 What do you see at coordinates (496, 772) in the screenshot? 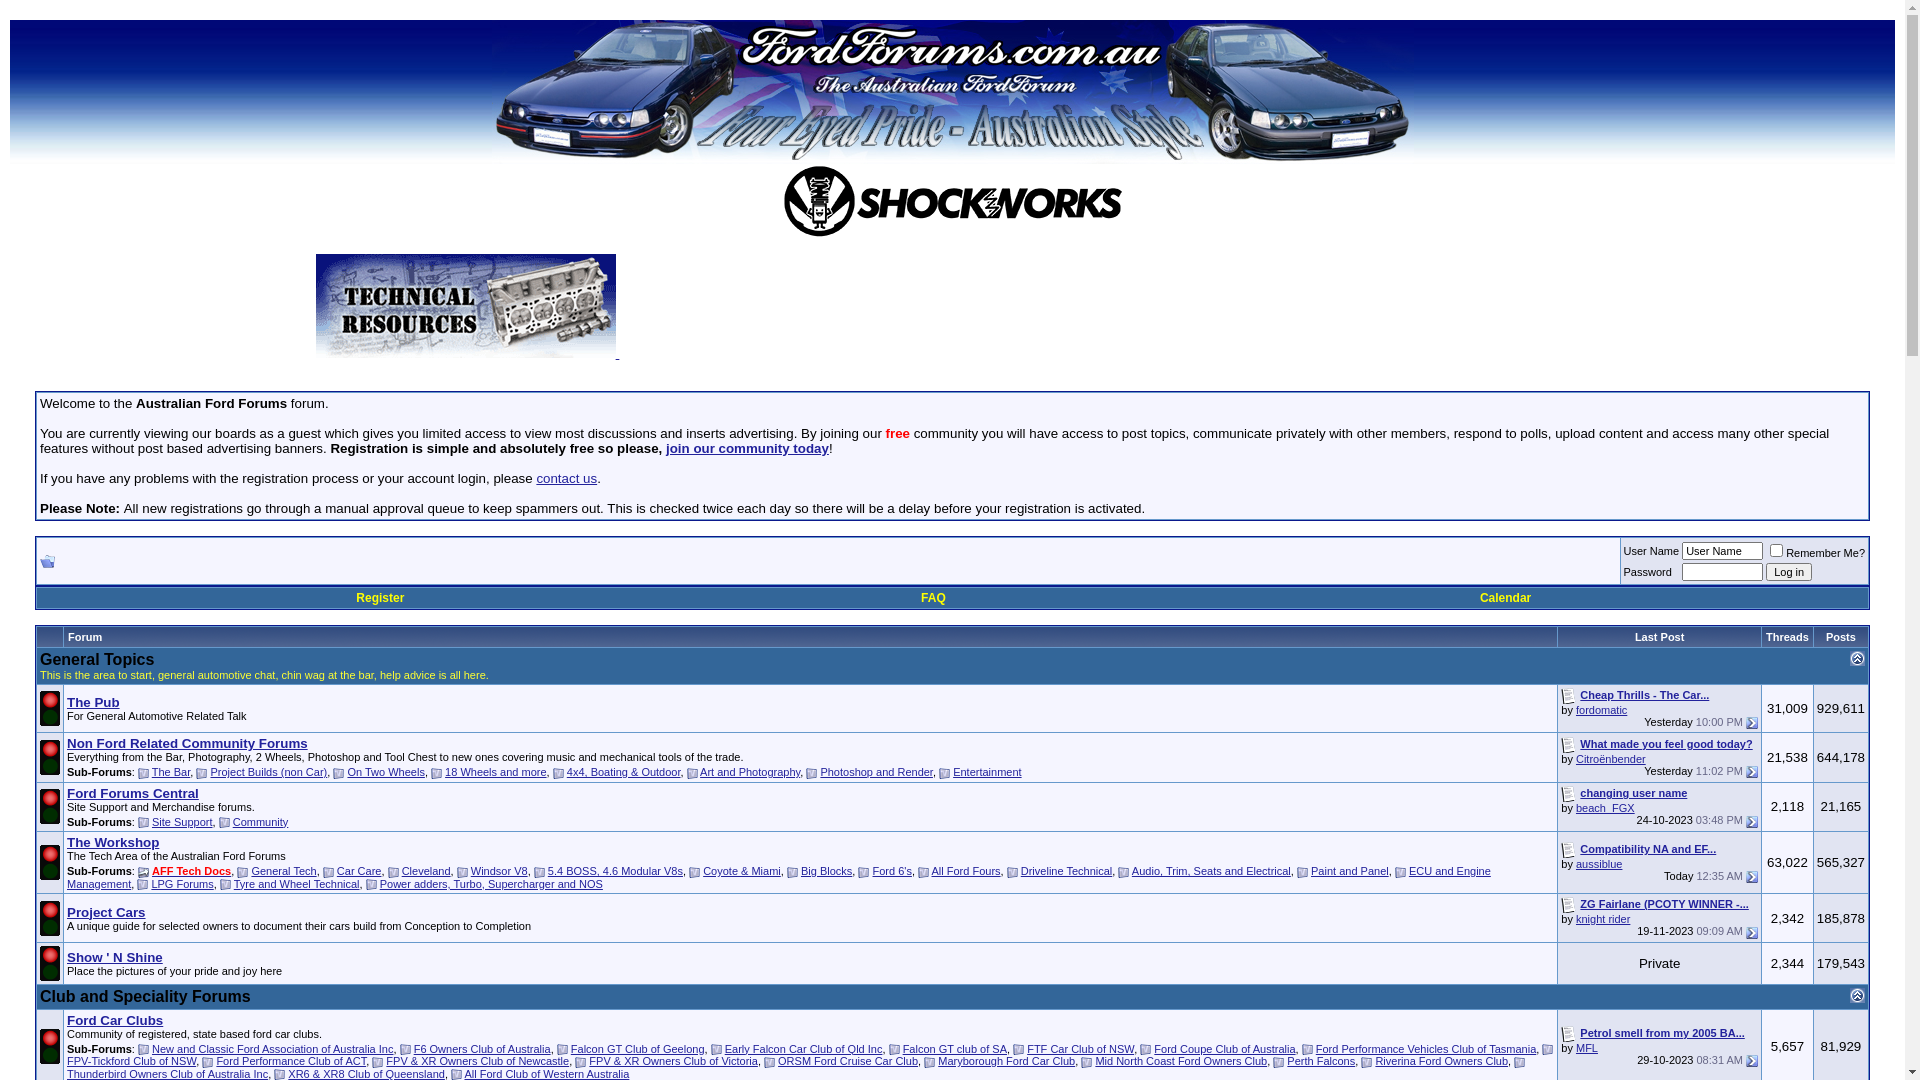
I see `18 Wheels and more` at bounding box center [496, 772].